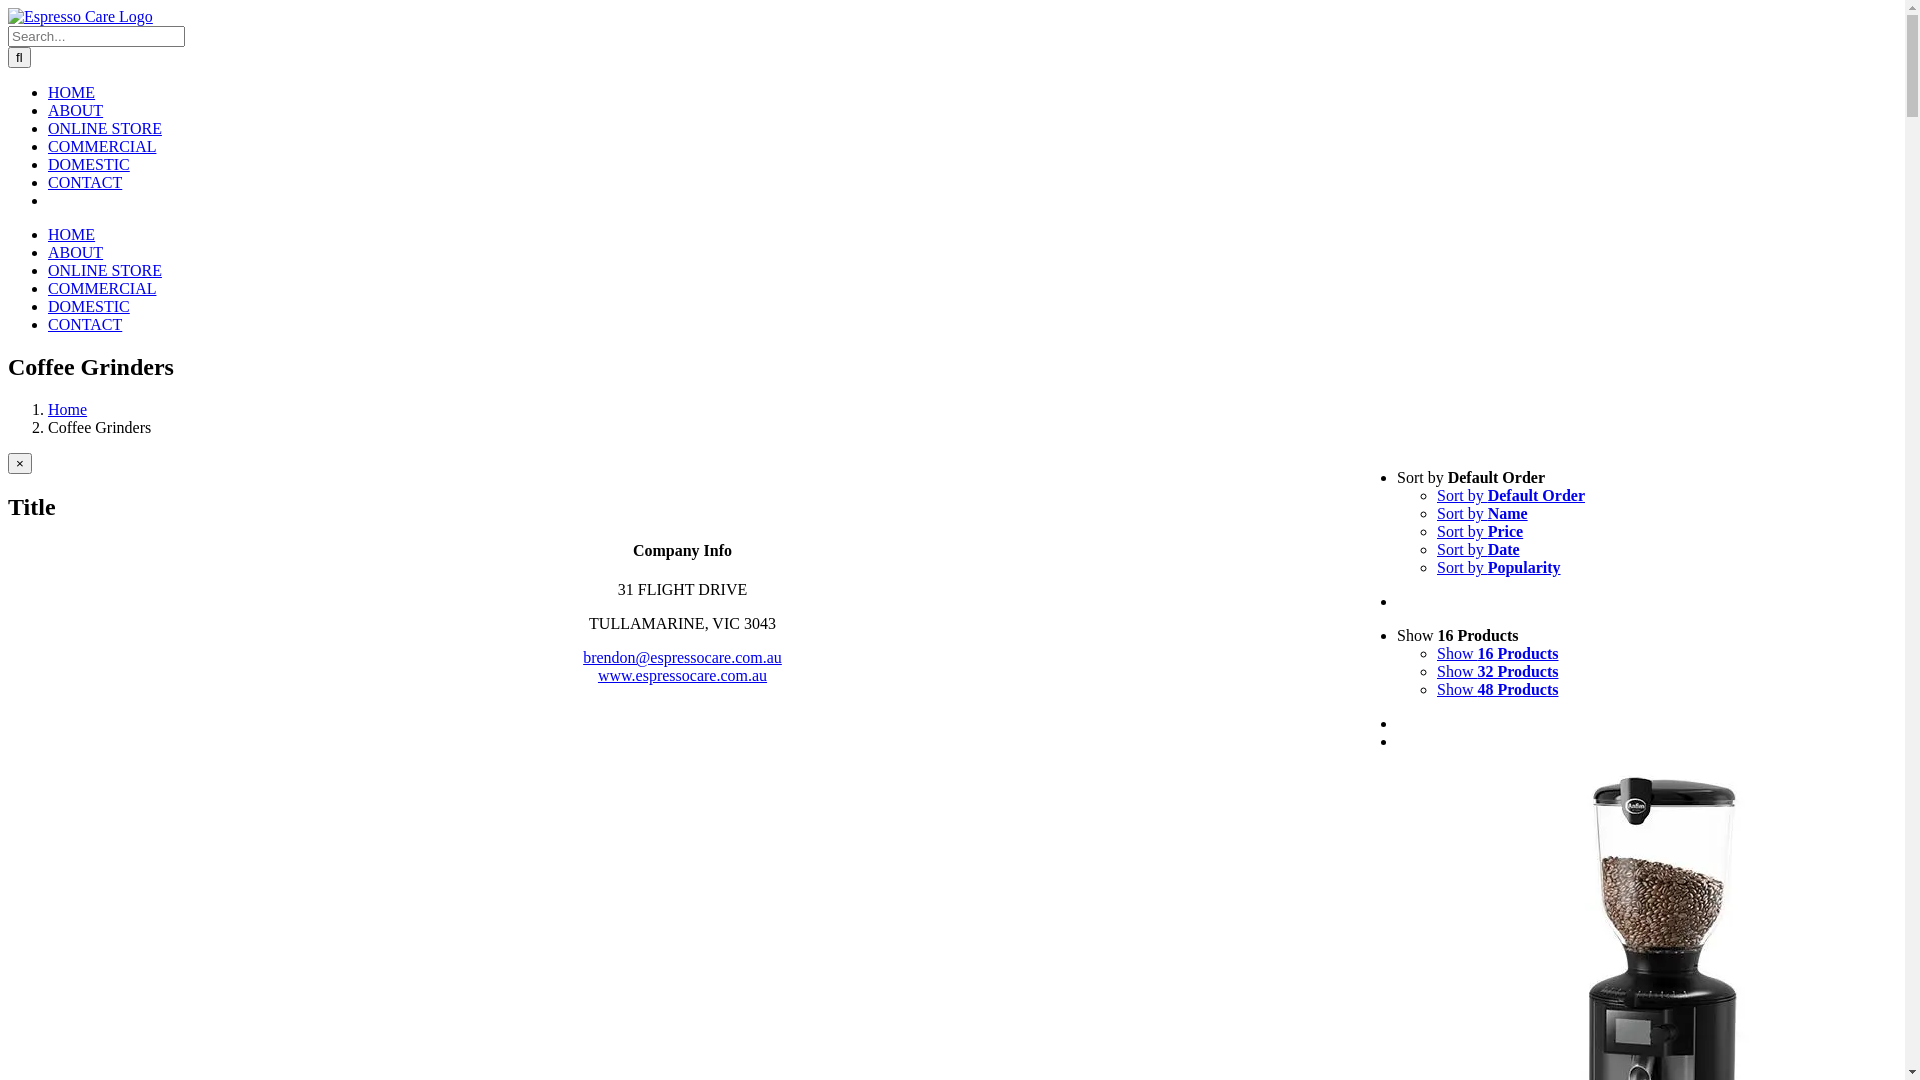 Image resolution: width=1920 pixels, height=1080 pixels. I want to click on Sort by Price, so click(1480, 532).